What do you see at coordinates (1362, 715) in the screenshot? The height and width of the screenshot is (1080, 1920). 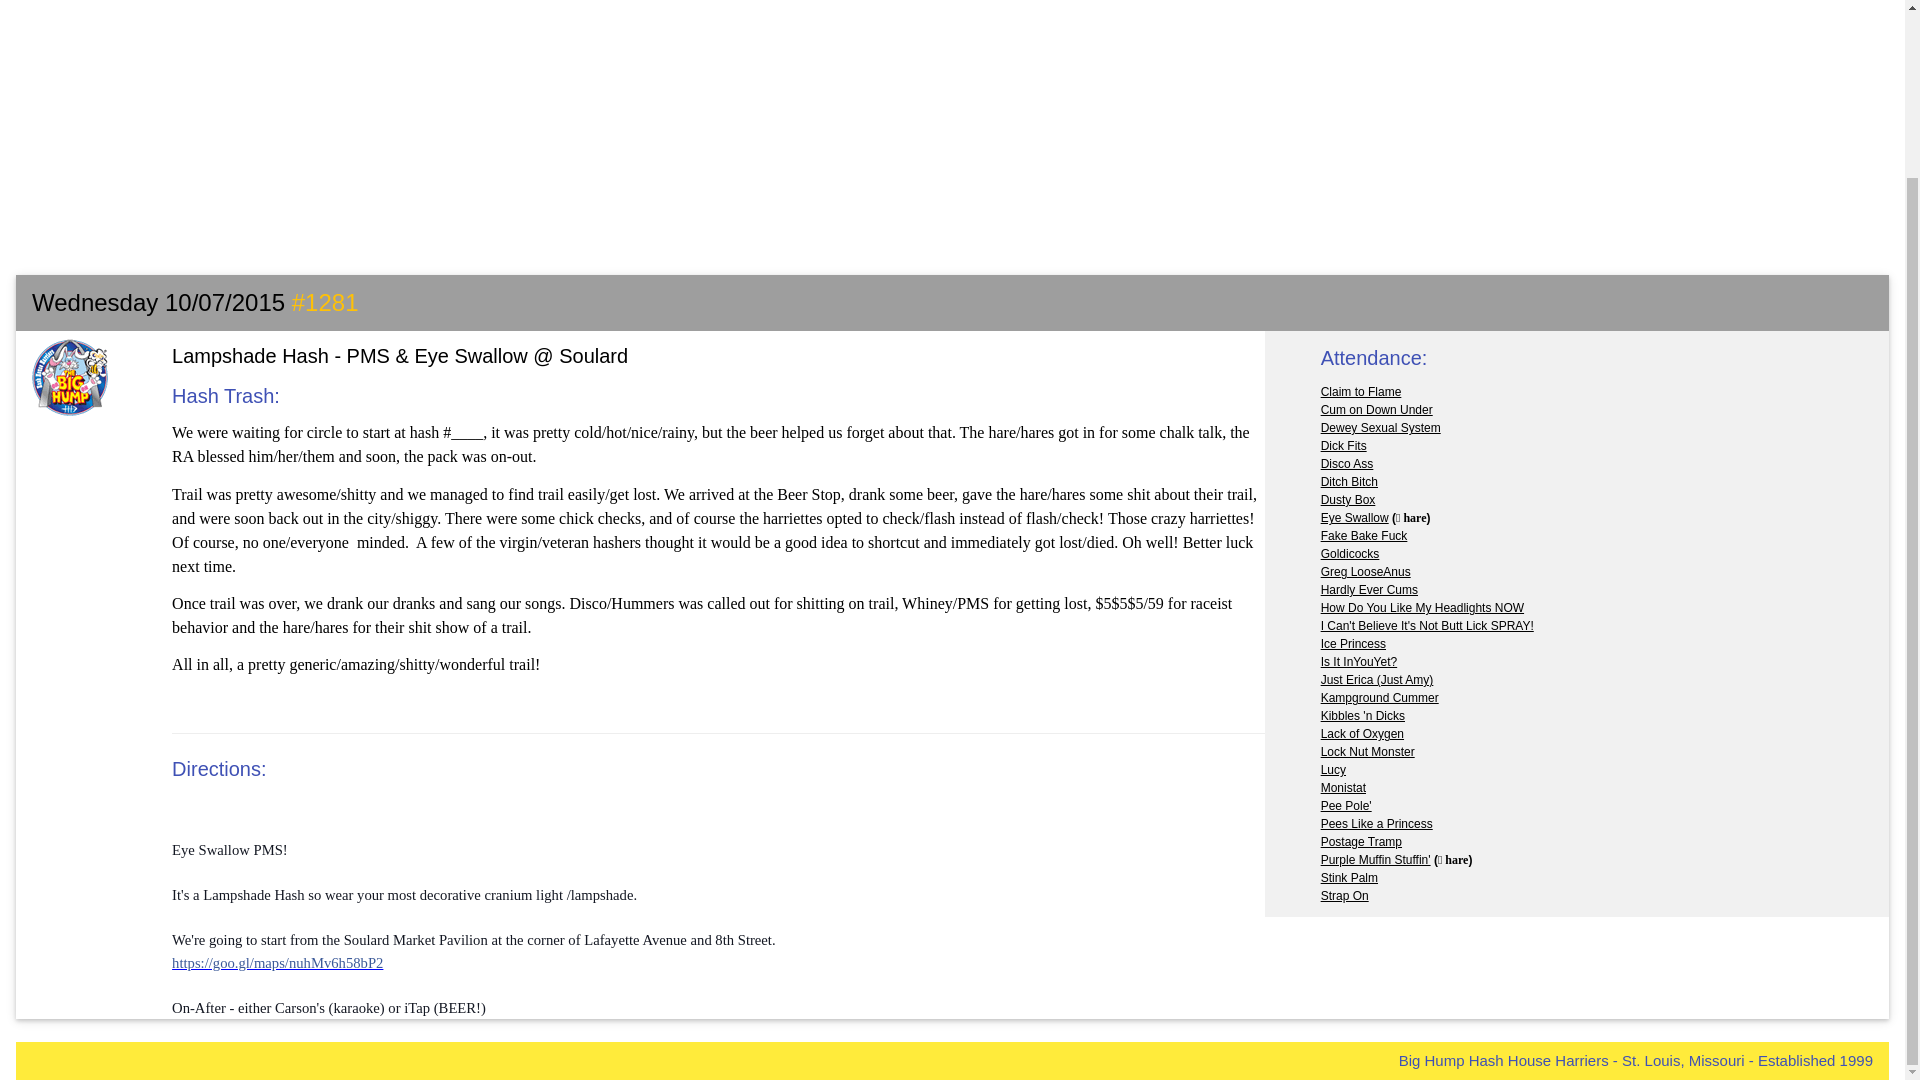 I see `Kibbles 'n Dicks` at bounding box center [1362, 715].